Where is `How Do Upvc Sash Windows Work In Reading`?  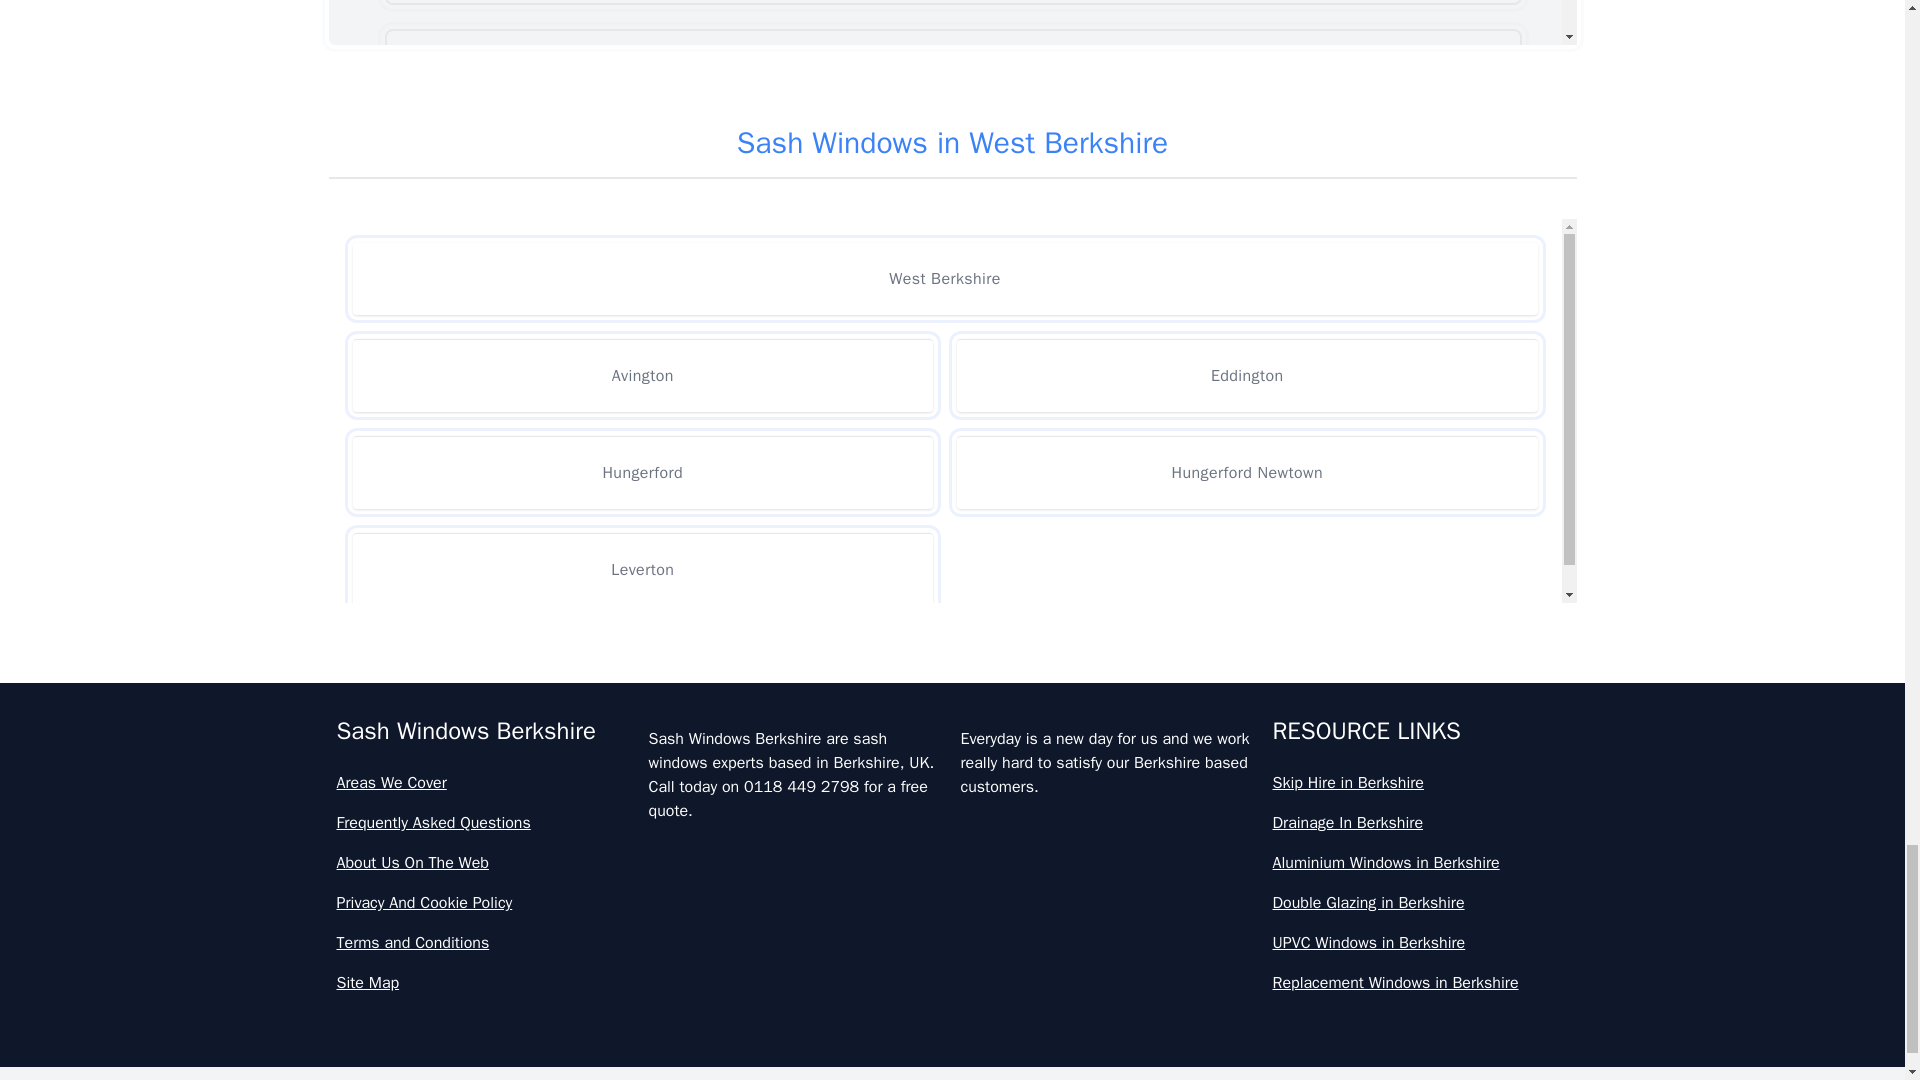
How Do Upvc Sash Windows Work In Reading is located at coordinates (952, 941).